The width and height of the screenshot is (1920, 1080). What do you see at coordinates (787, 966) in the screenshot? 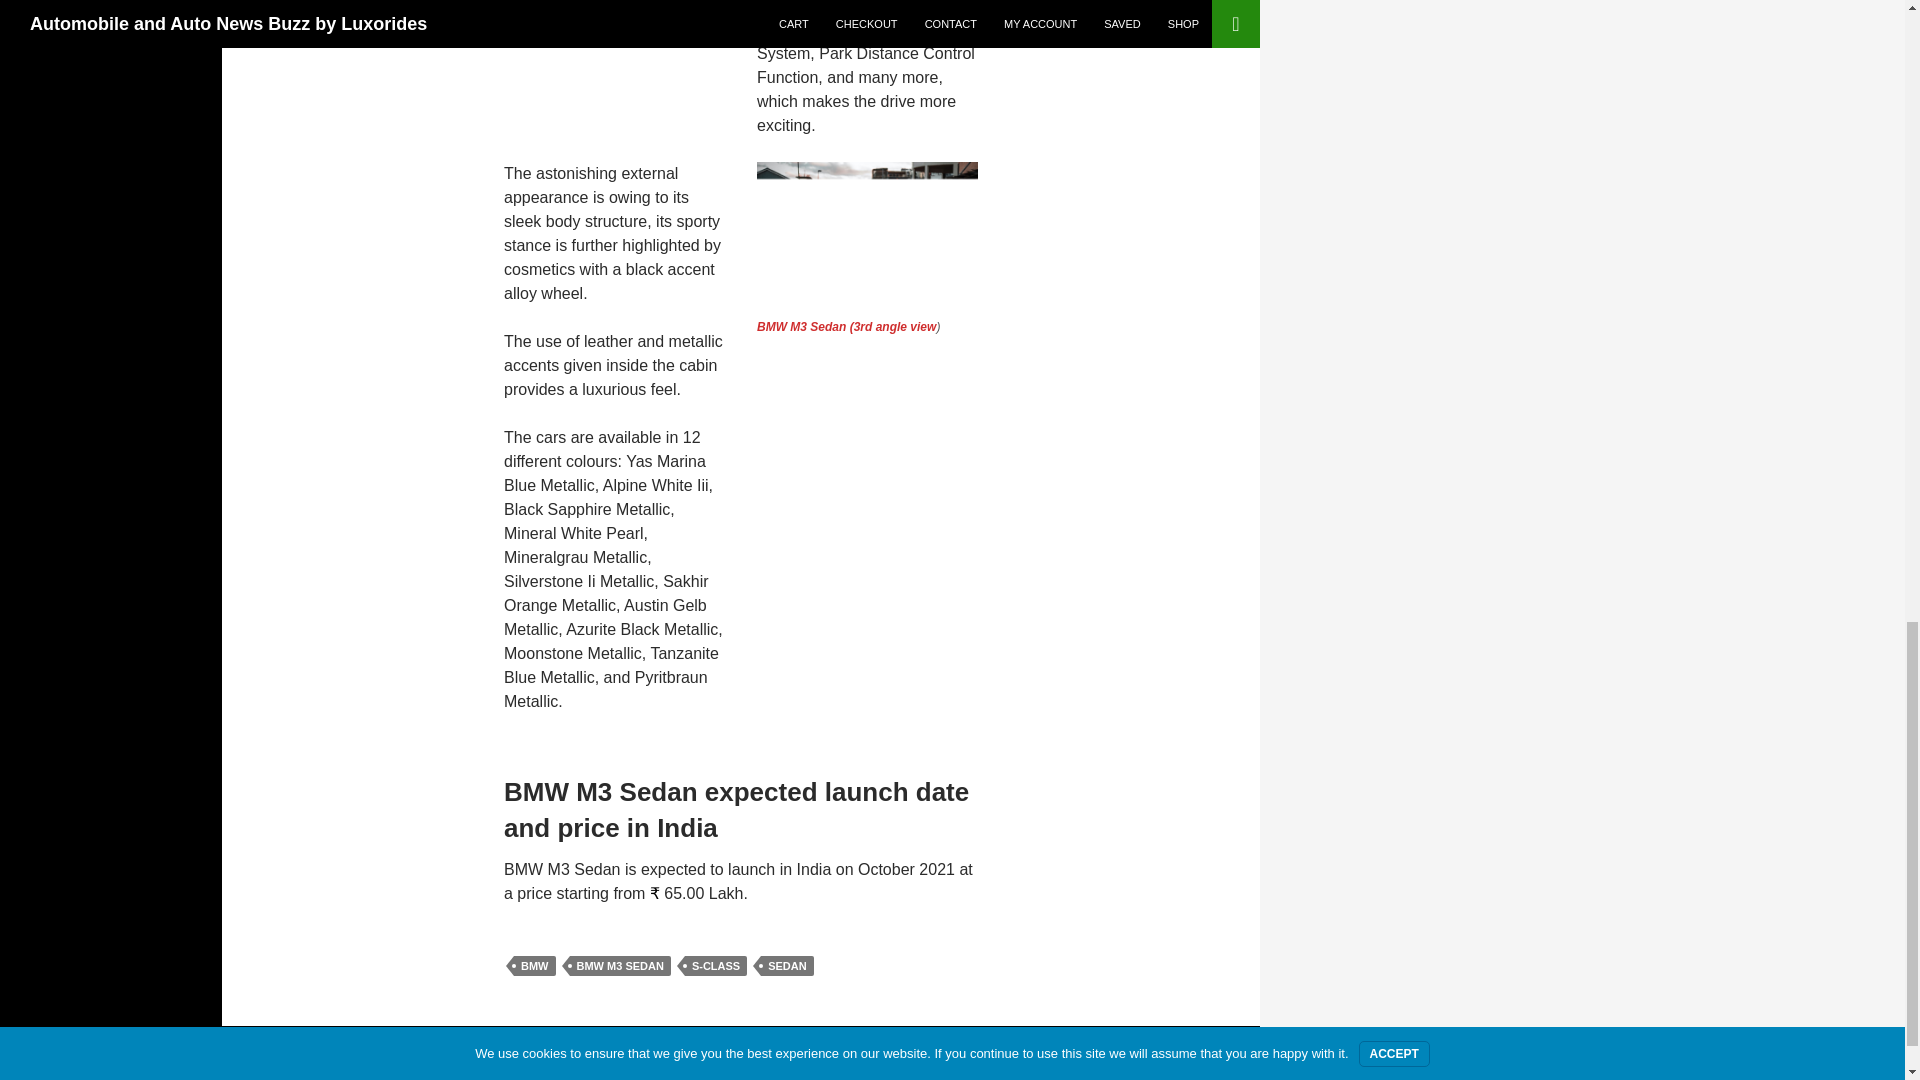
I see `SEDAN` at bounding box center [787, 966].